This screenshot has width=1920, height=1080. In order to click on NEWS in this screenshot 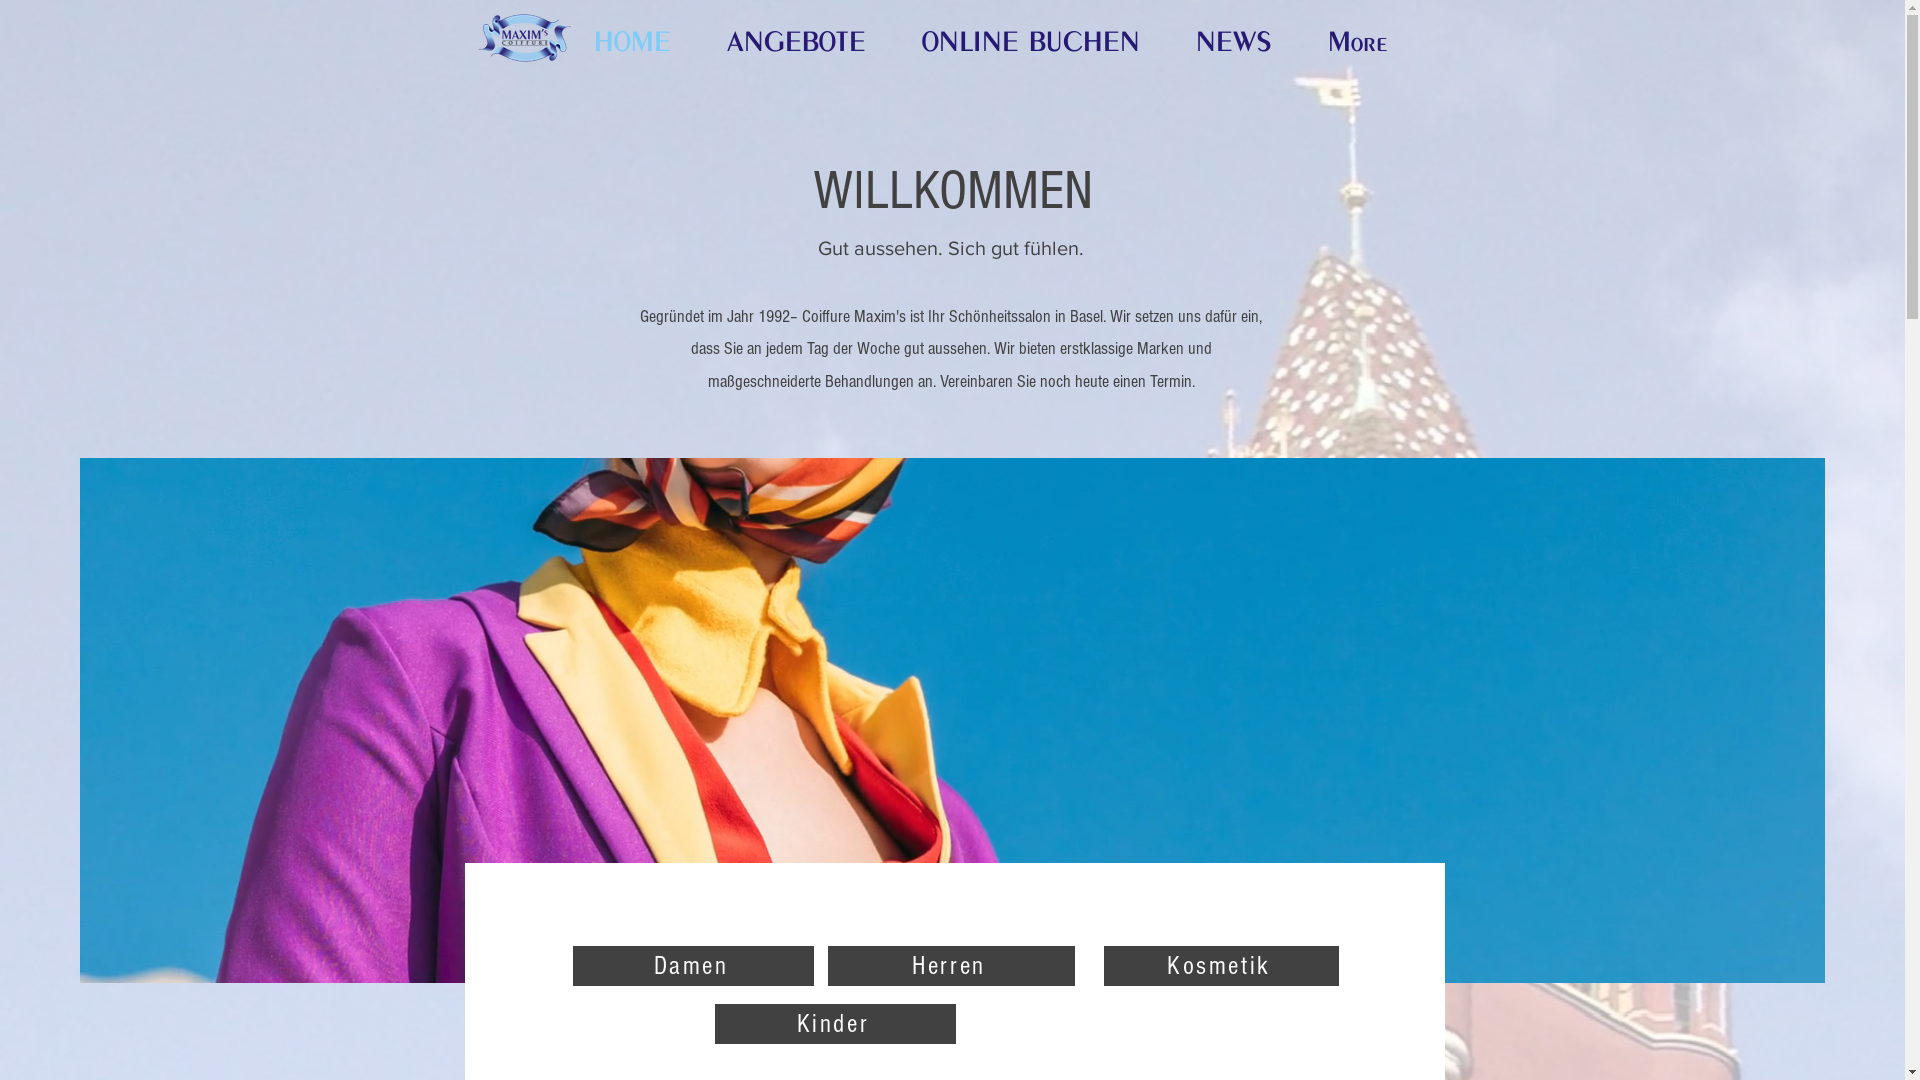, I will do `click(1246, 38)`.